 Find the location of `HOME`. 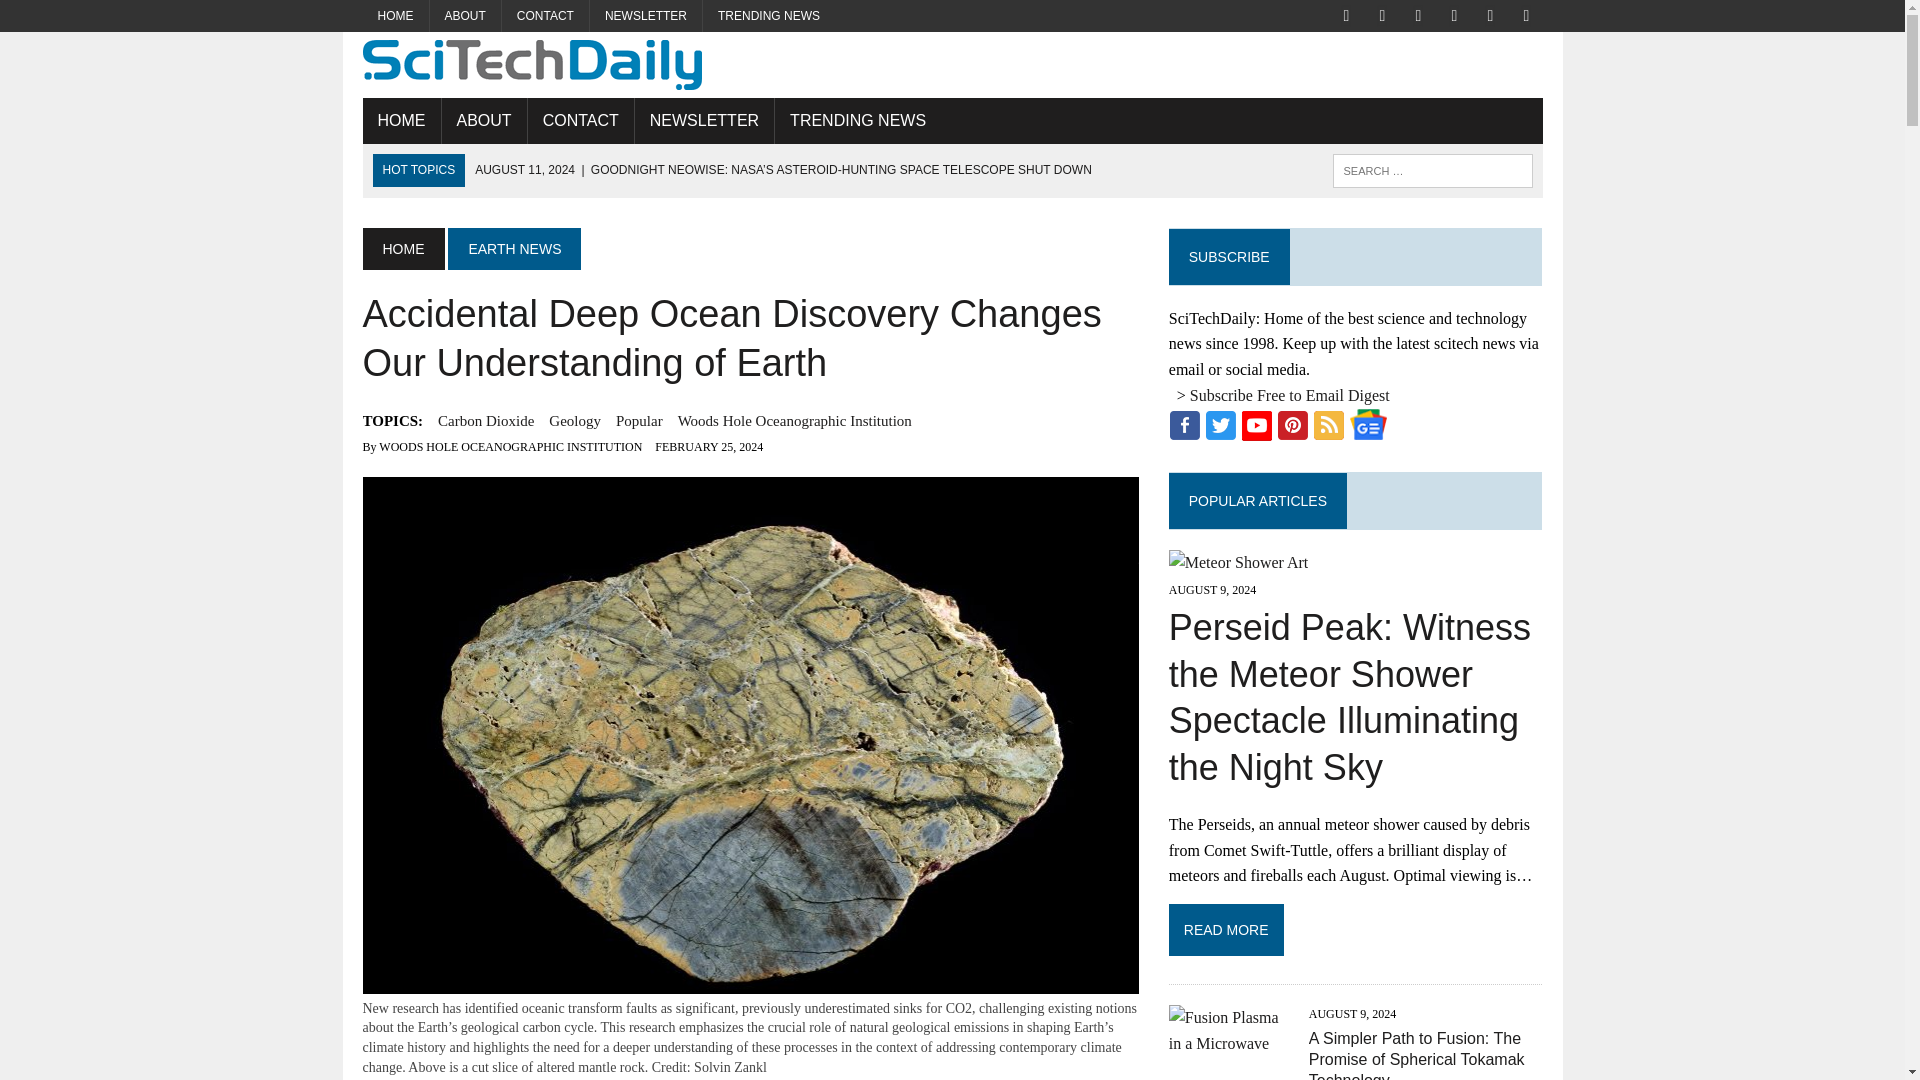

HOME is located at coordinates (402, 248).